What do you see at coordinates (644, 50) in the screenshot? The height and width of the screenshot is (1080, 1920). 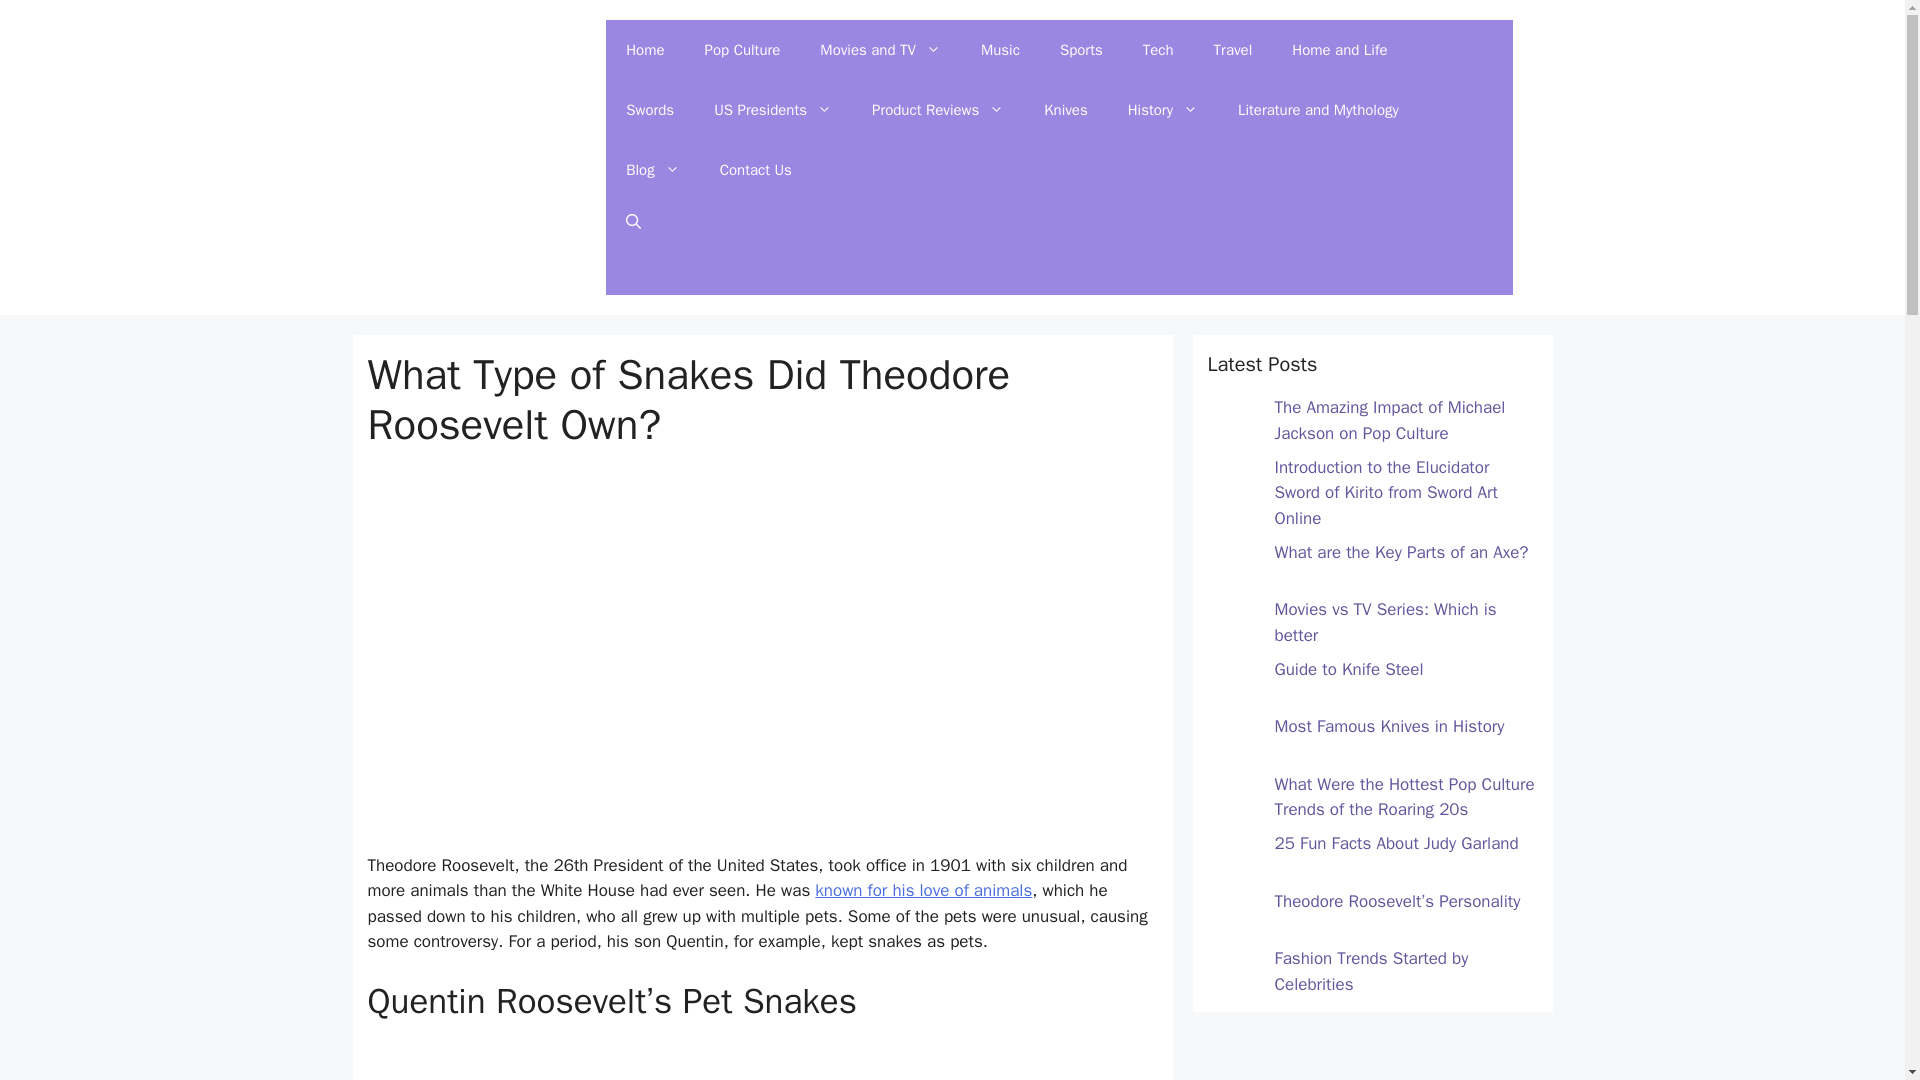 I see `Home` at bounding box center [644, 50].